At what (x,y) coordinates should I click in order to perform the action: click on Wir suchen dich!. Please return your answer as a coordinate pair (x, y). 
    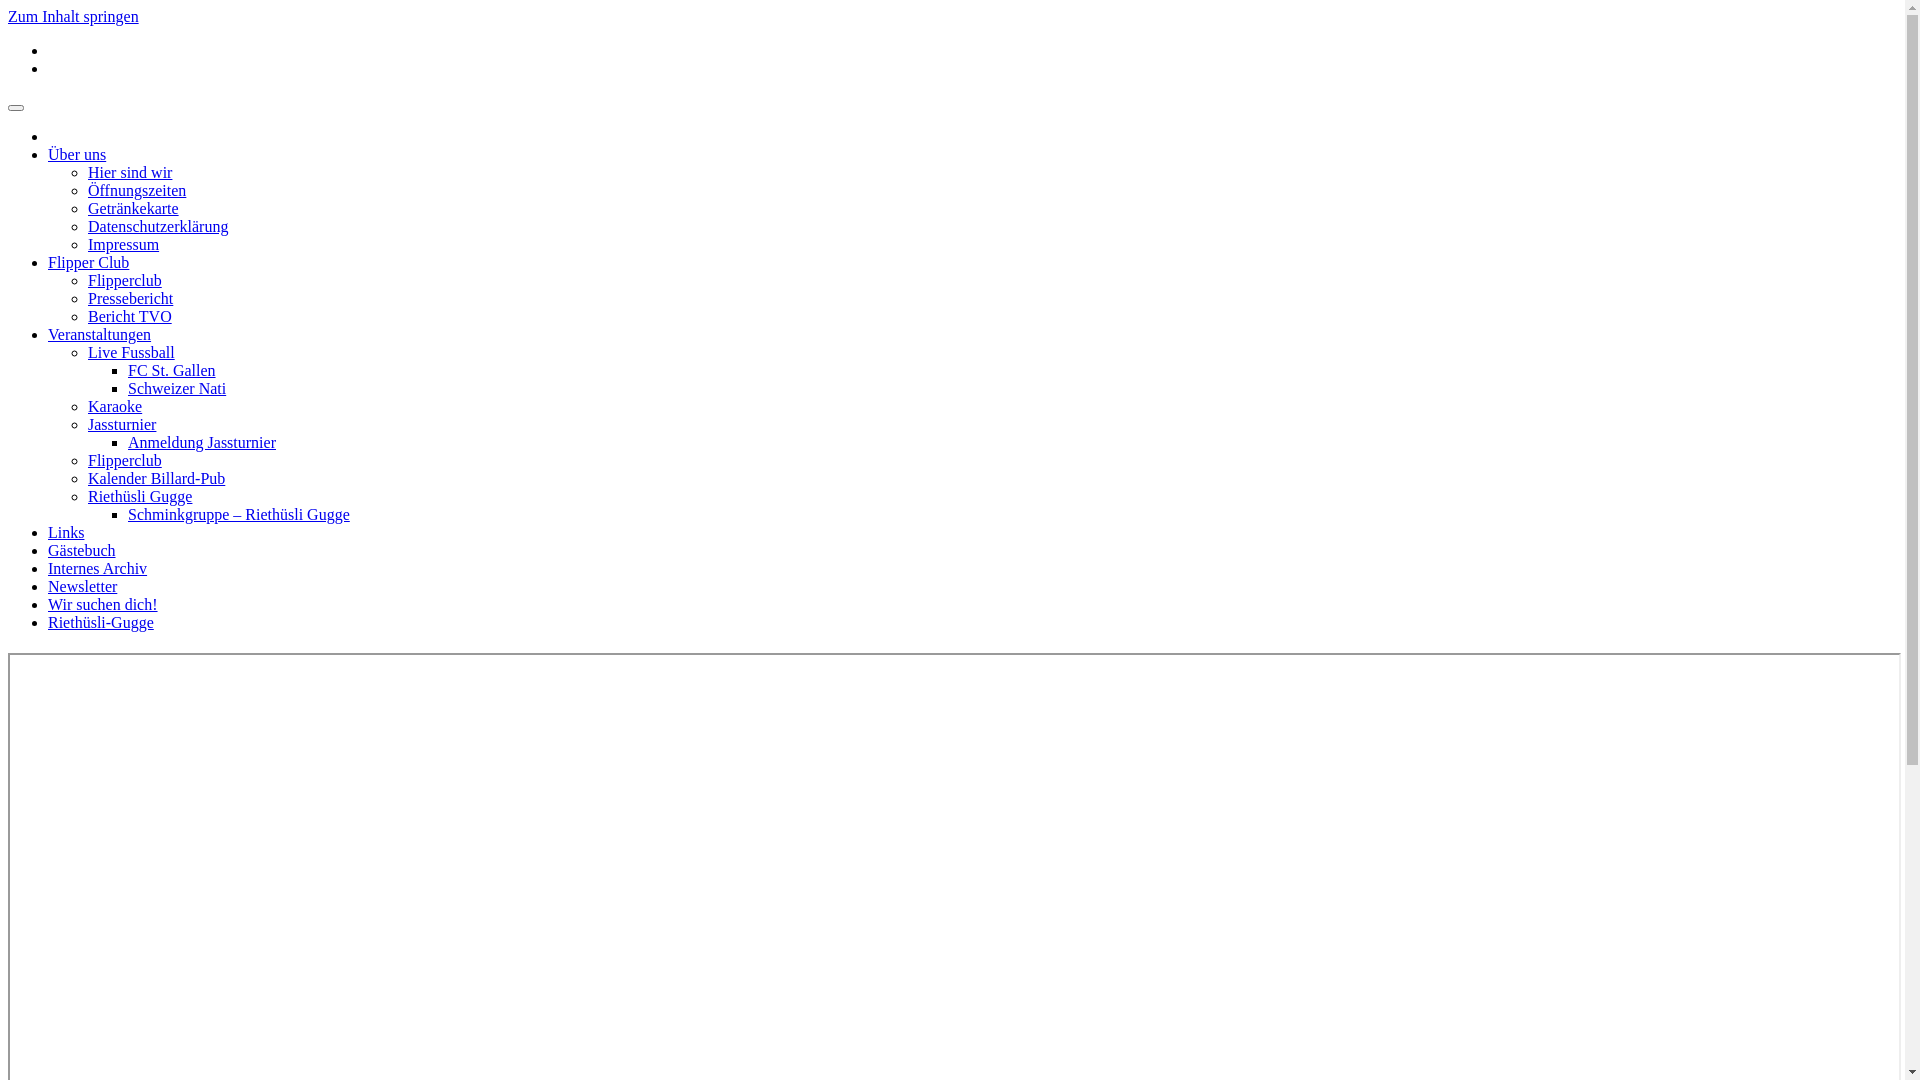
    Looking at the image, I should click on (103, 604).